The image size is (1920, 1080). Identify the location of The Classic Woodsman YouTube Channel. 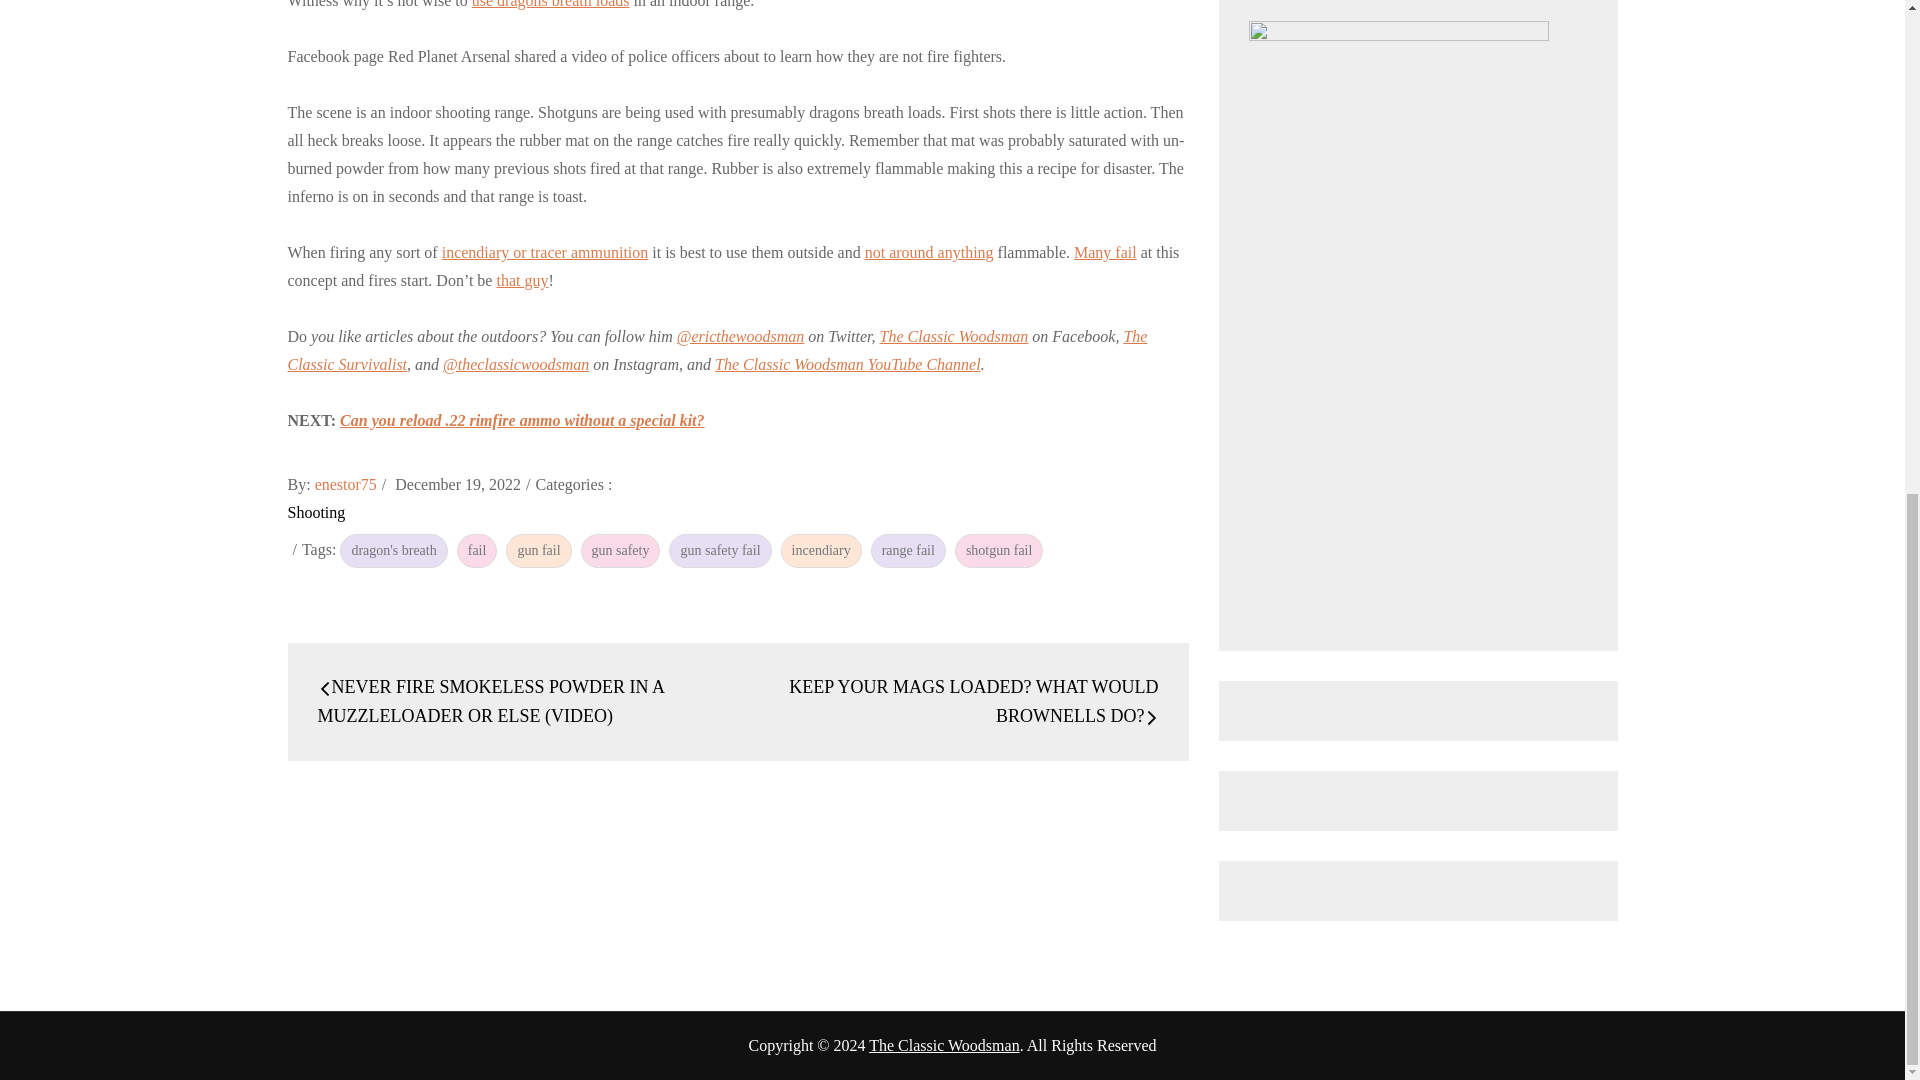
(848, 364).